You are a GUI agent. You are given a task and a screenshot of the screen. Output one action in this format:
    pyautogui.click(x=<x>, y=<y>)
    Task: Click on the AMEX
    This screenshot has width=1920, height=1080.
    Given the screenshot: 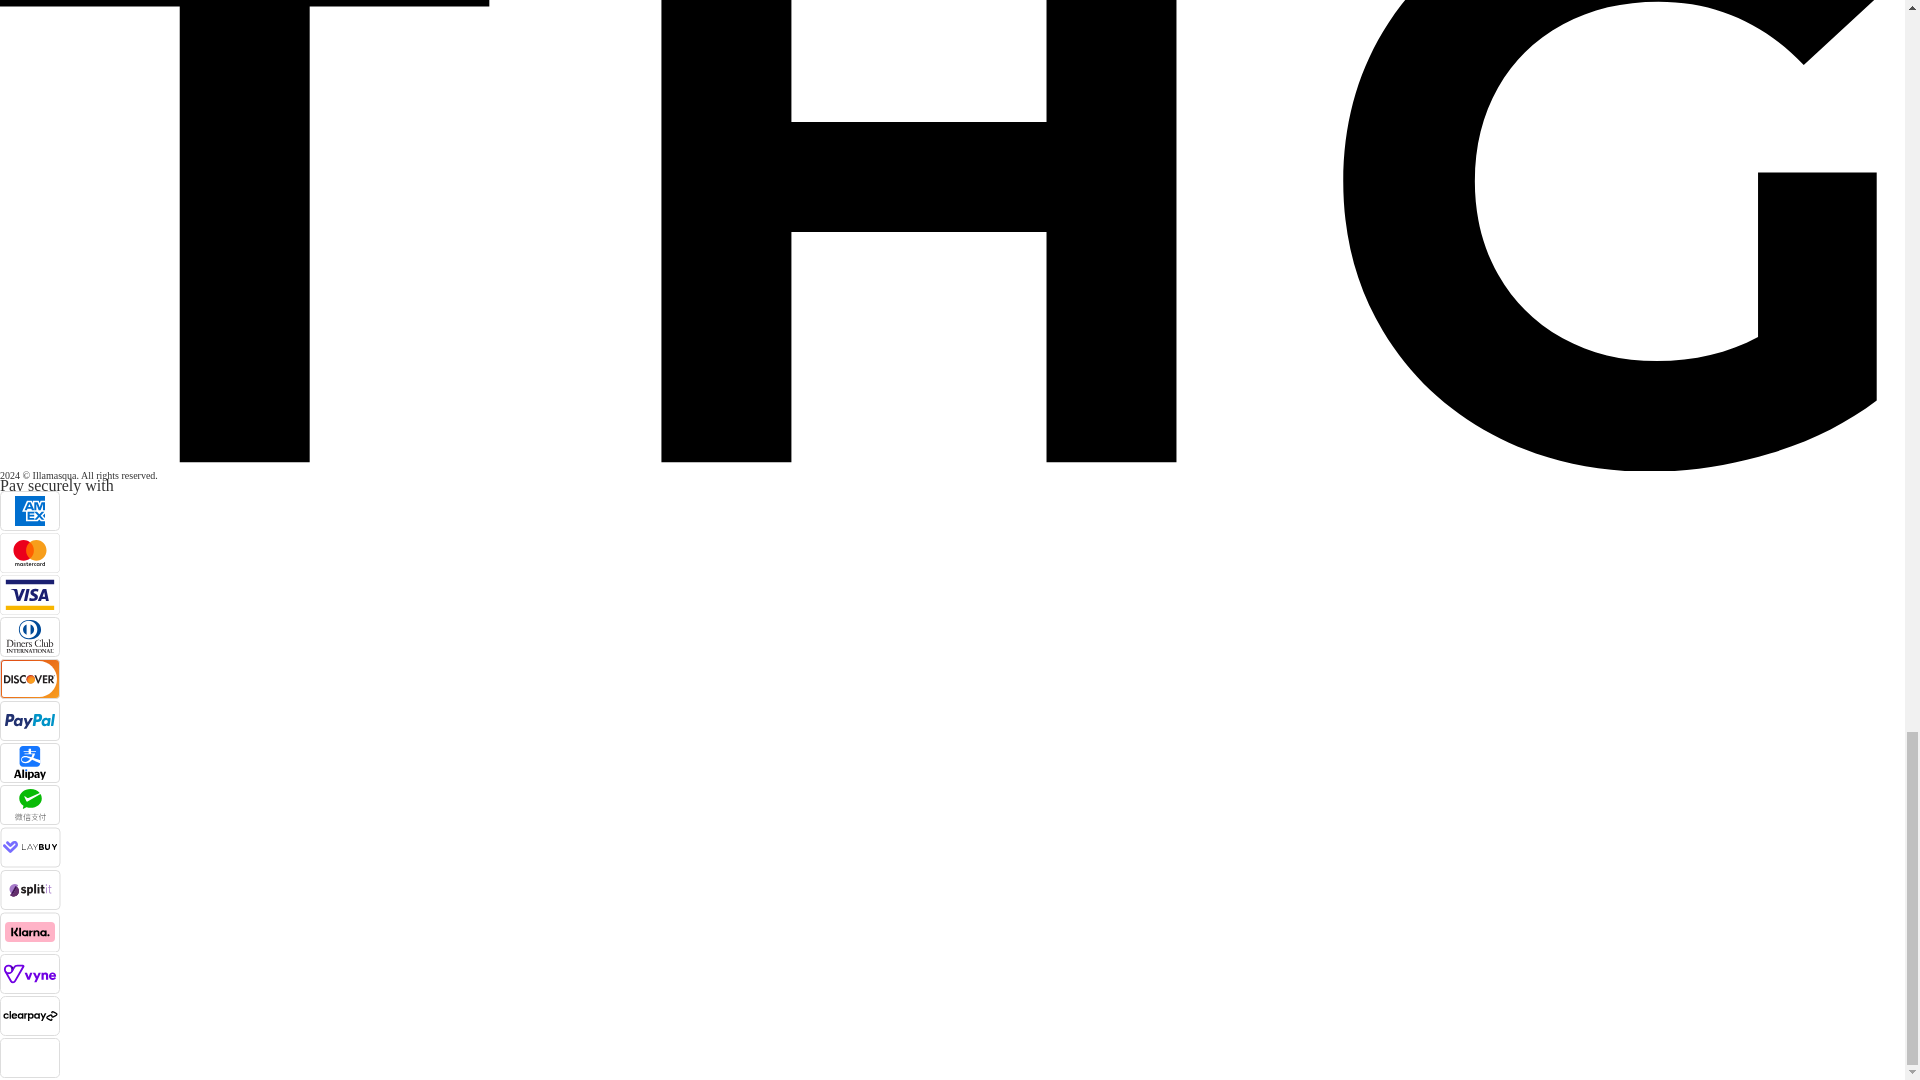 What is the action you would take?
    pyautogui.click(x=30, y=511)
    